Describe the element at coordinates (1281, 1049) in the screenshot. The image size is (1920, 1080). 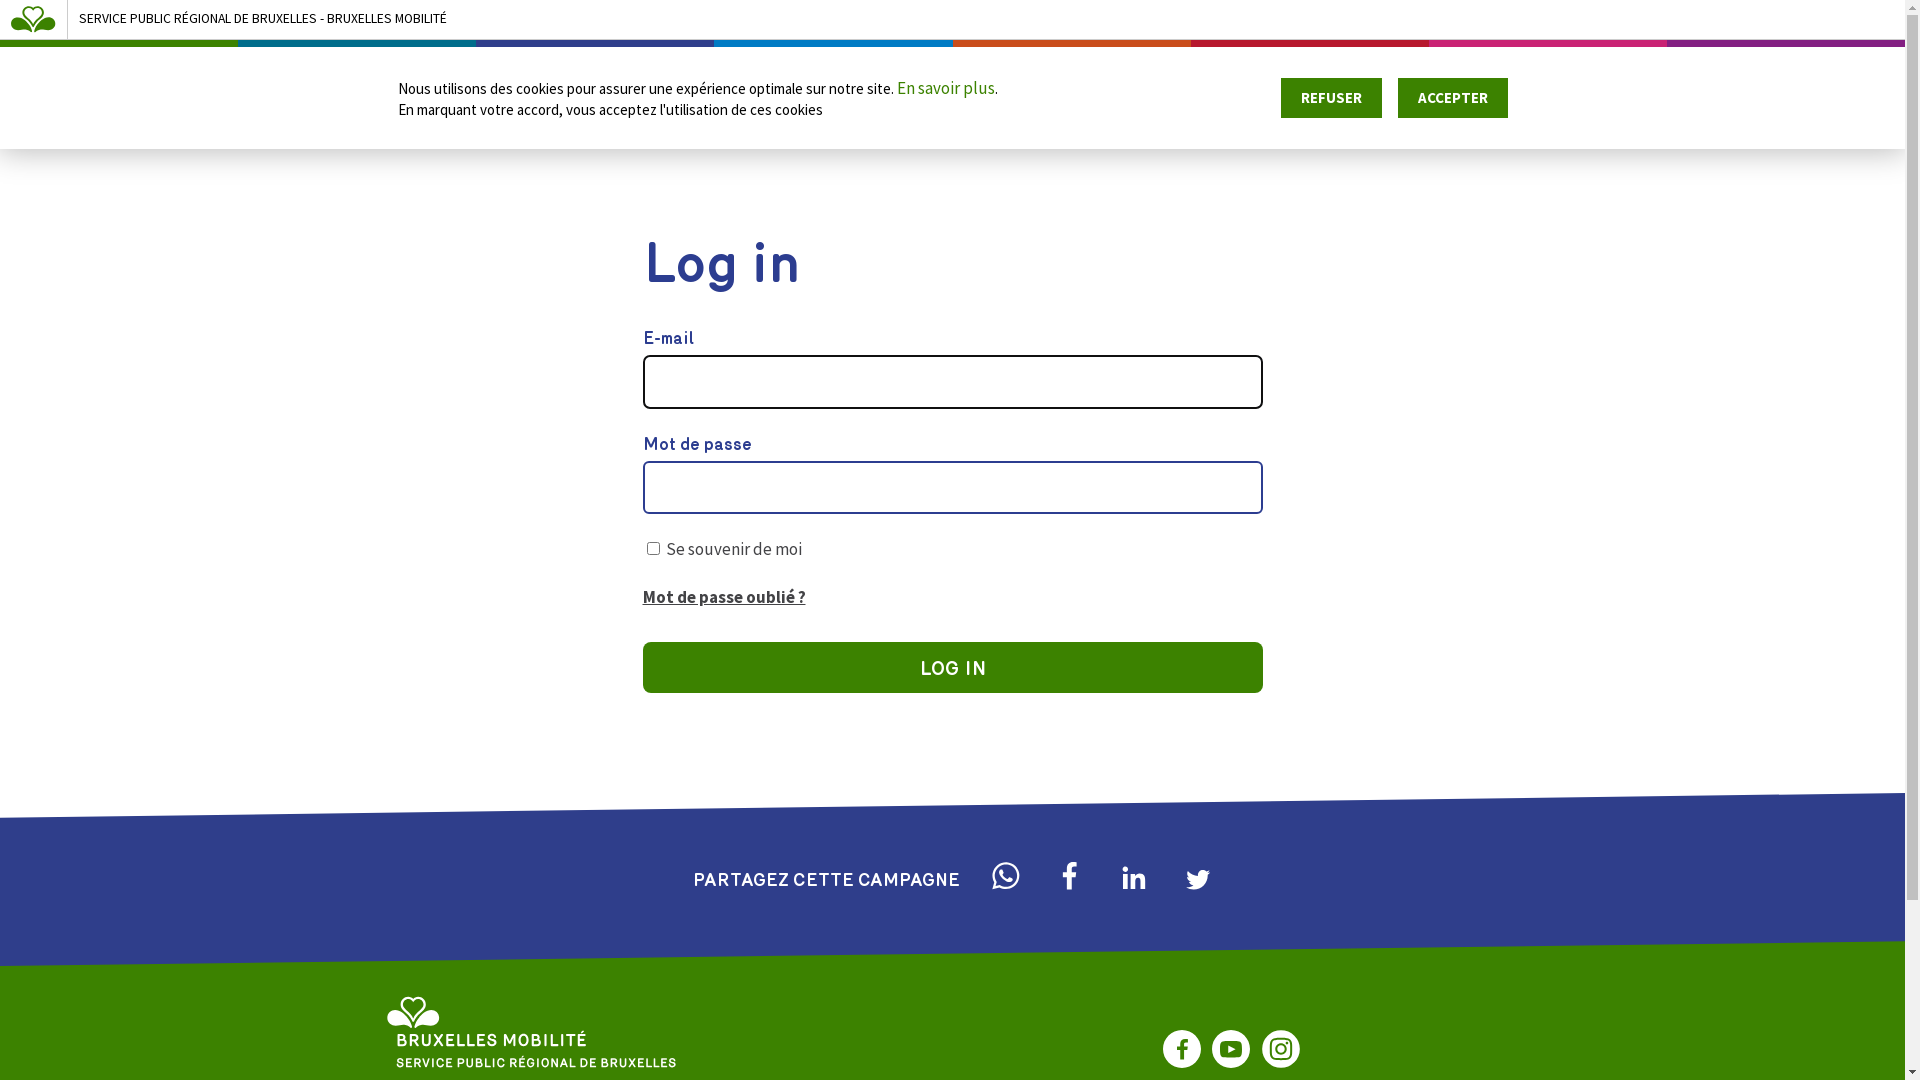
I see `Instagram` at that location.